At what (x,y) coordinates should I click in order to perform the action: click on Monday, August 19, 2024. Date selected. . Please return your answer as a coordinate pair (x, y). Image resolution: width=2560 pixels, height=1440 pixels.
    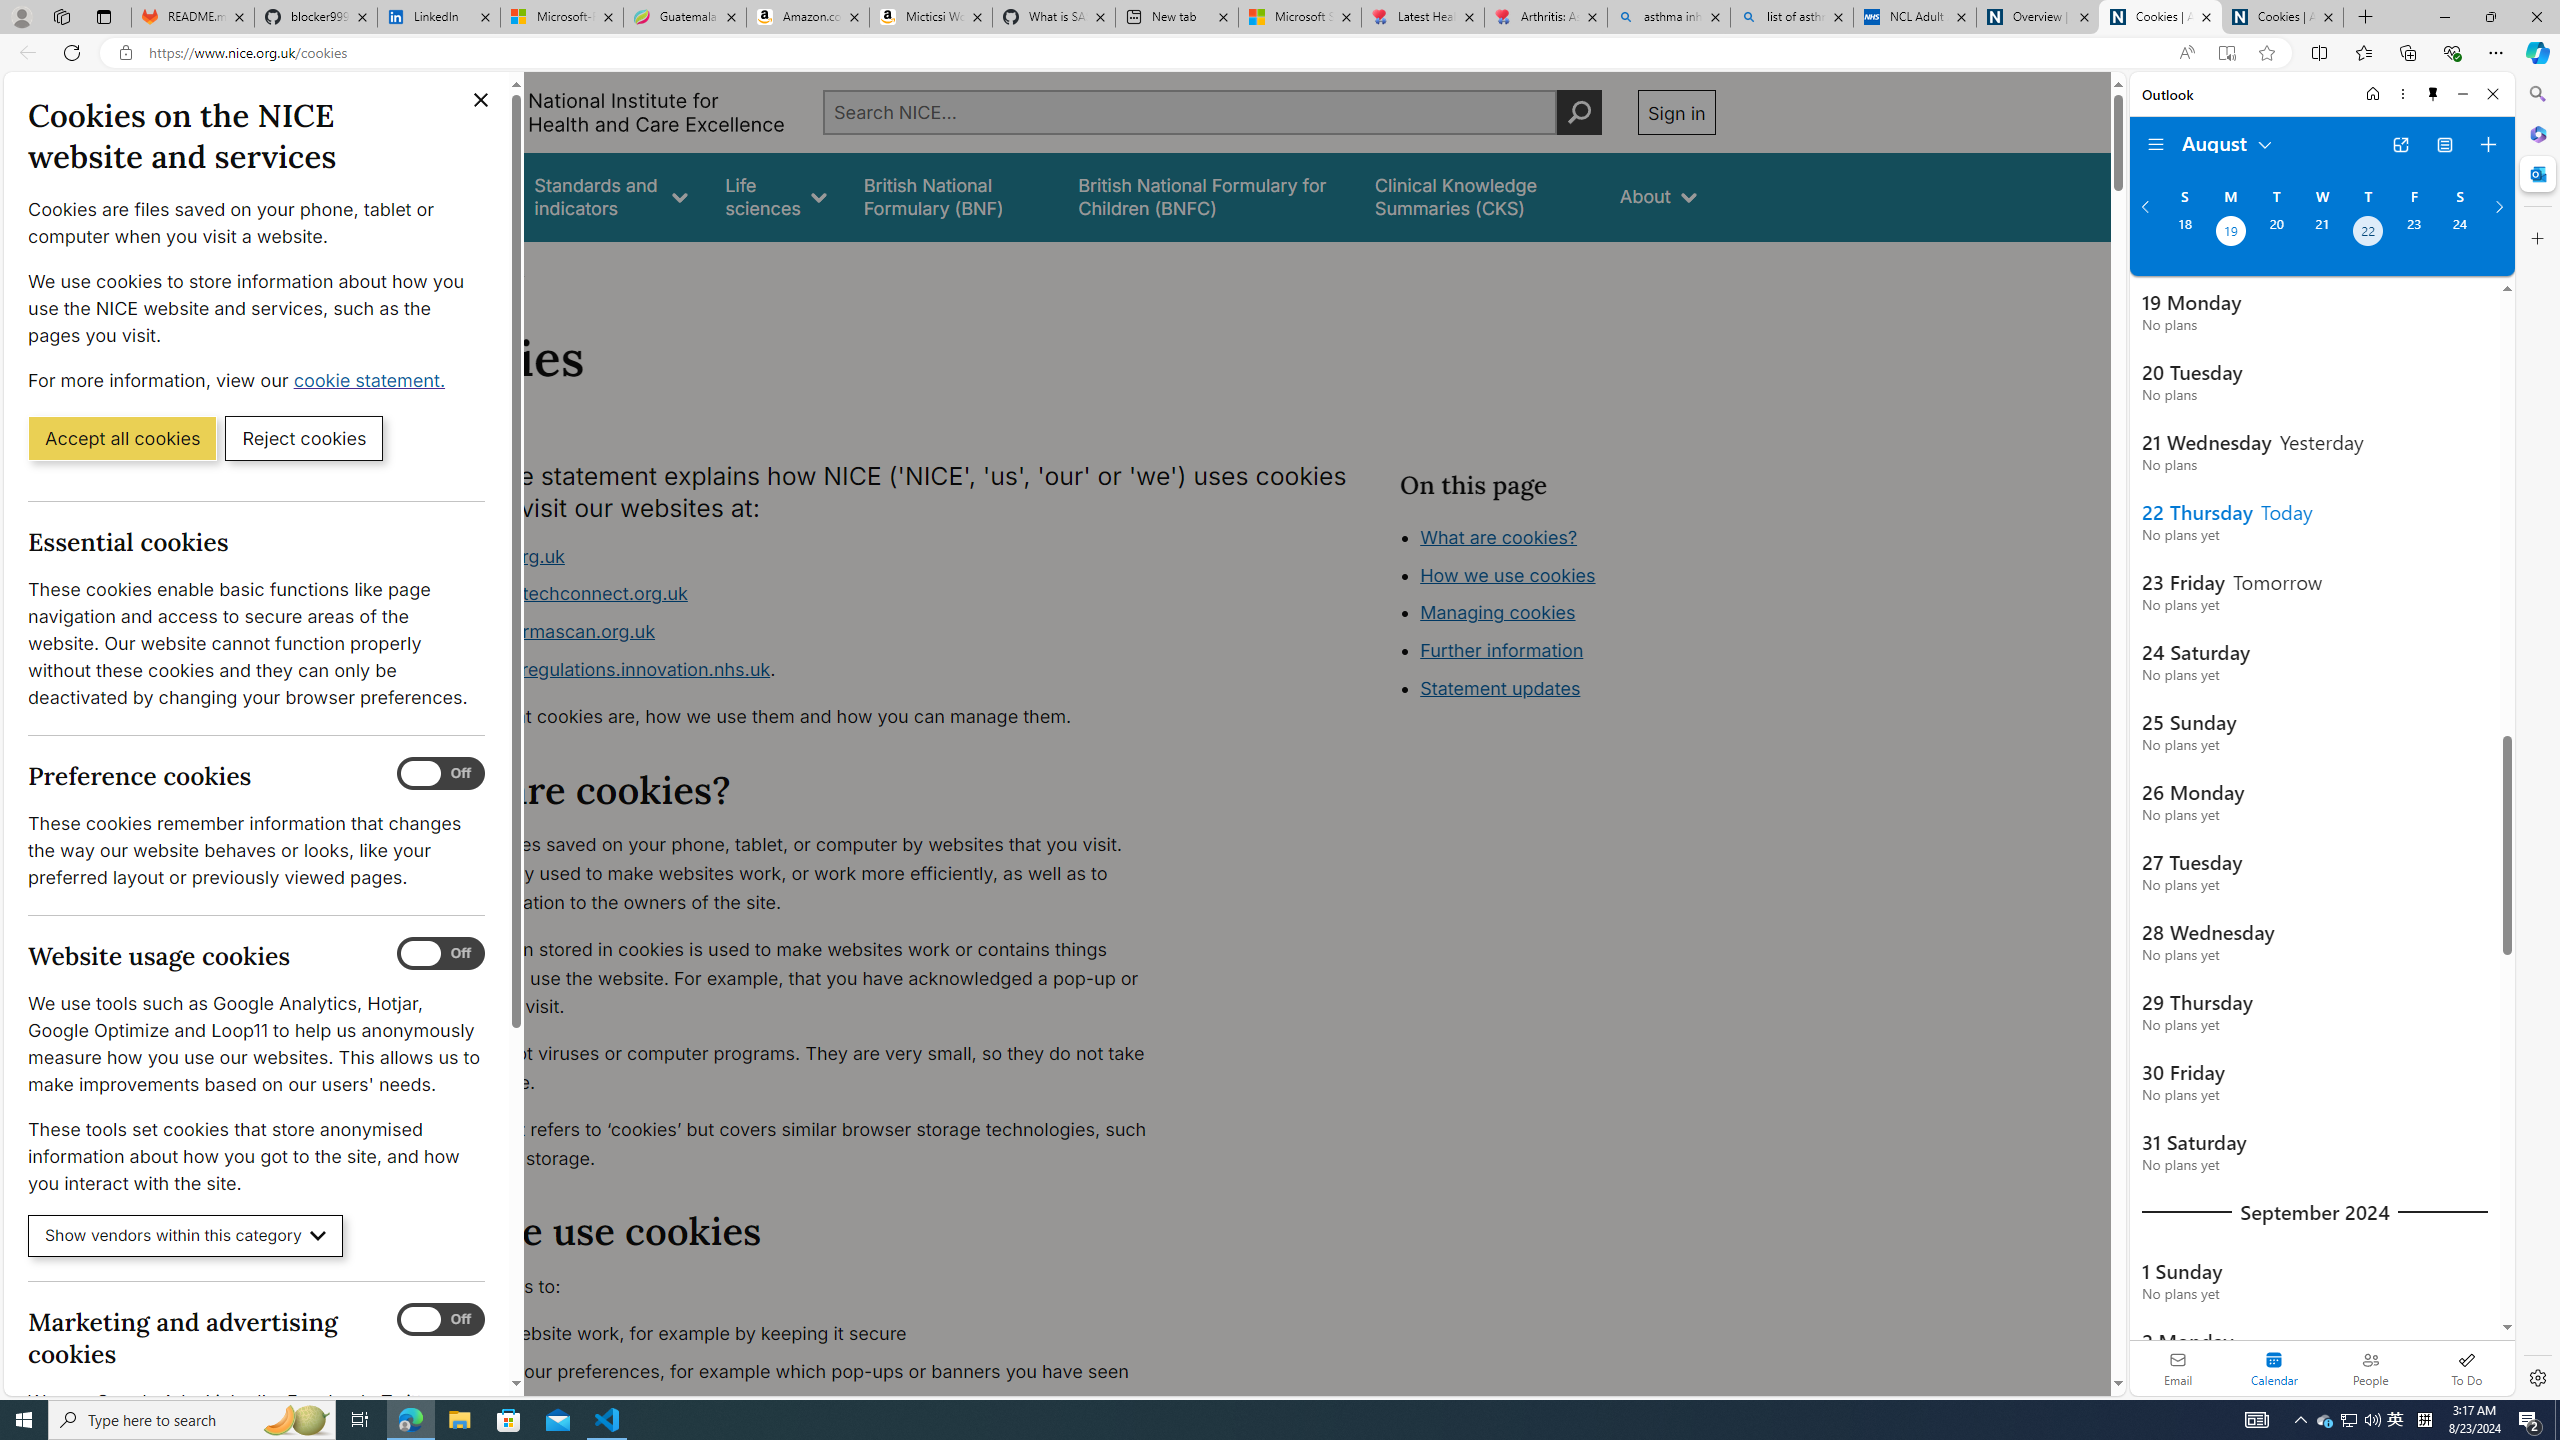
    Looking at the image, I should click on (2229, 233).